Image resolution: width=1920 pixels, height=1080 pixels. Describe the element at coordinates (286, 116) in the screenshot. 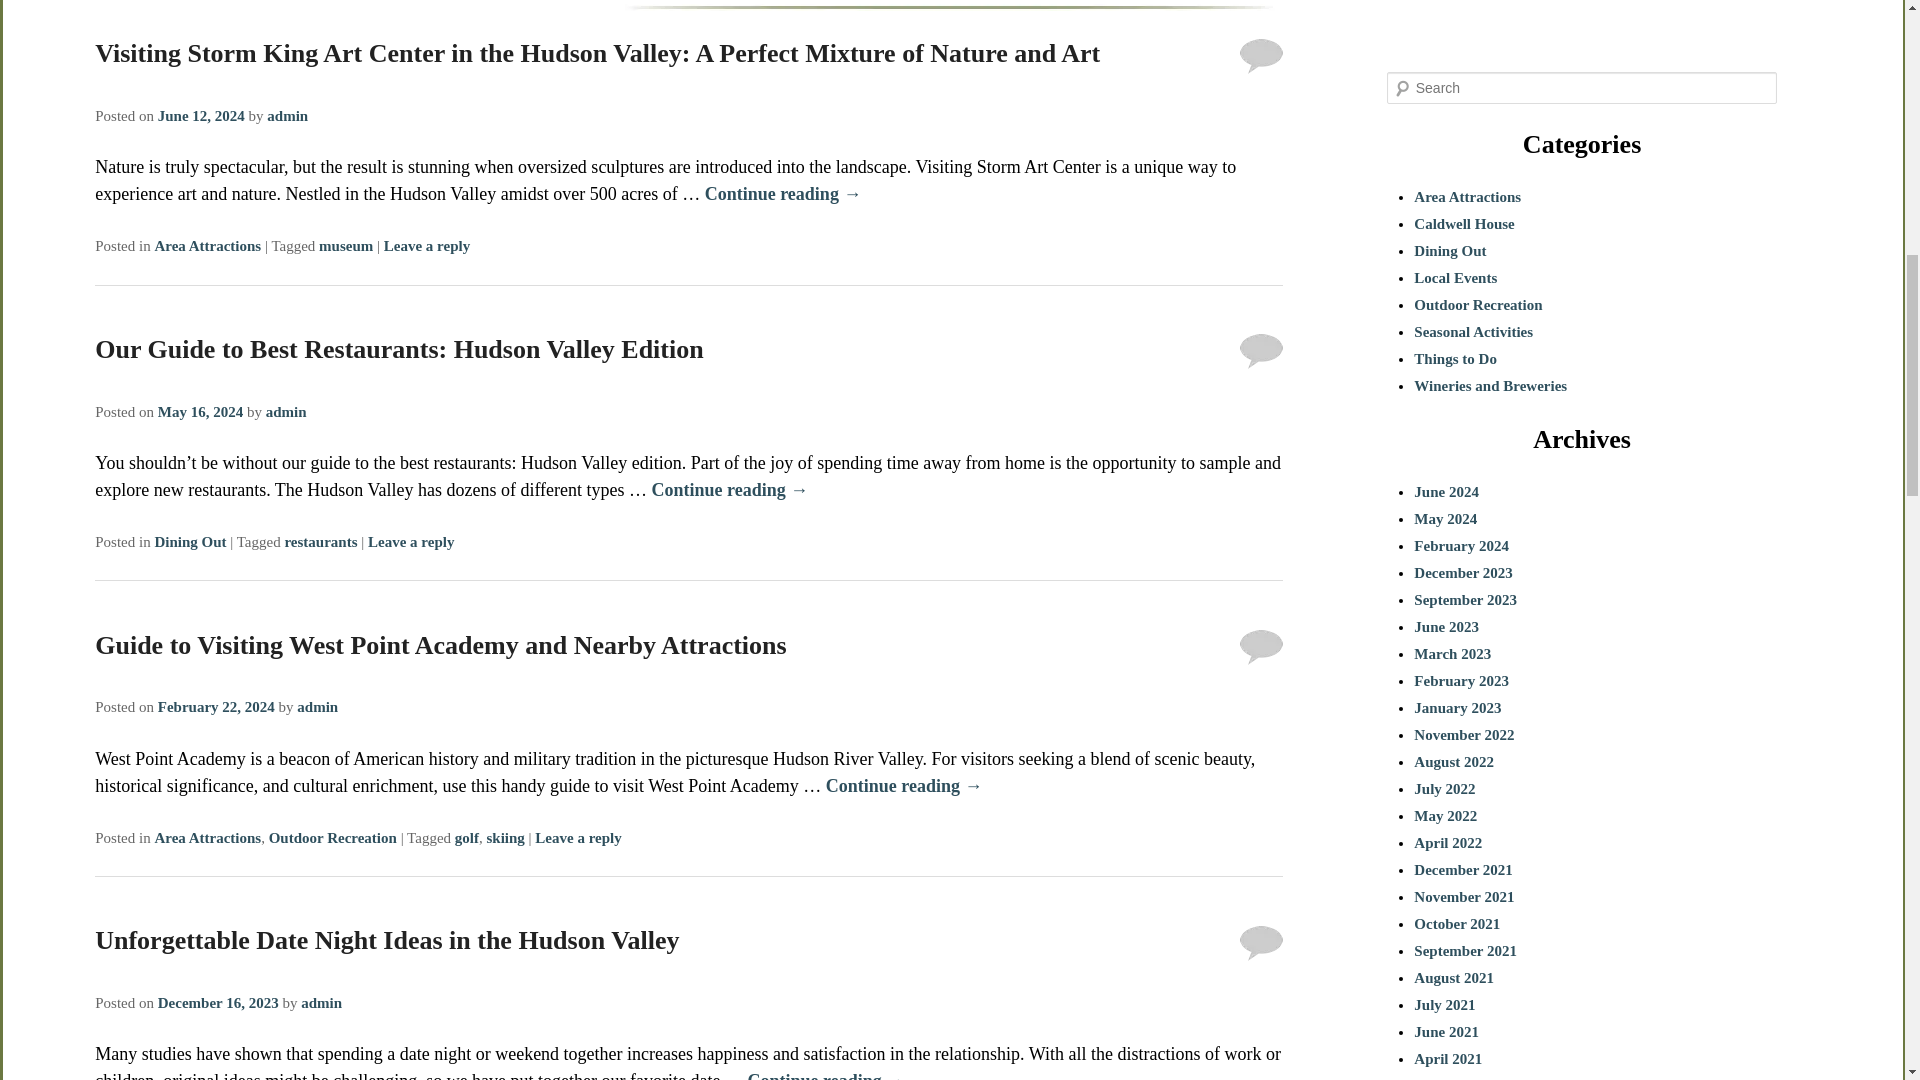

I see `View all posts by admin` at that location.